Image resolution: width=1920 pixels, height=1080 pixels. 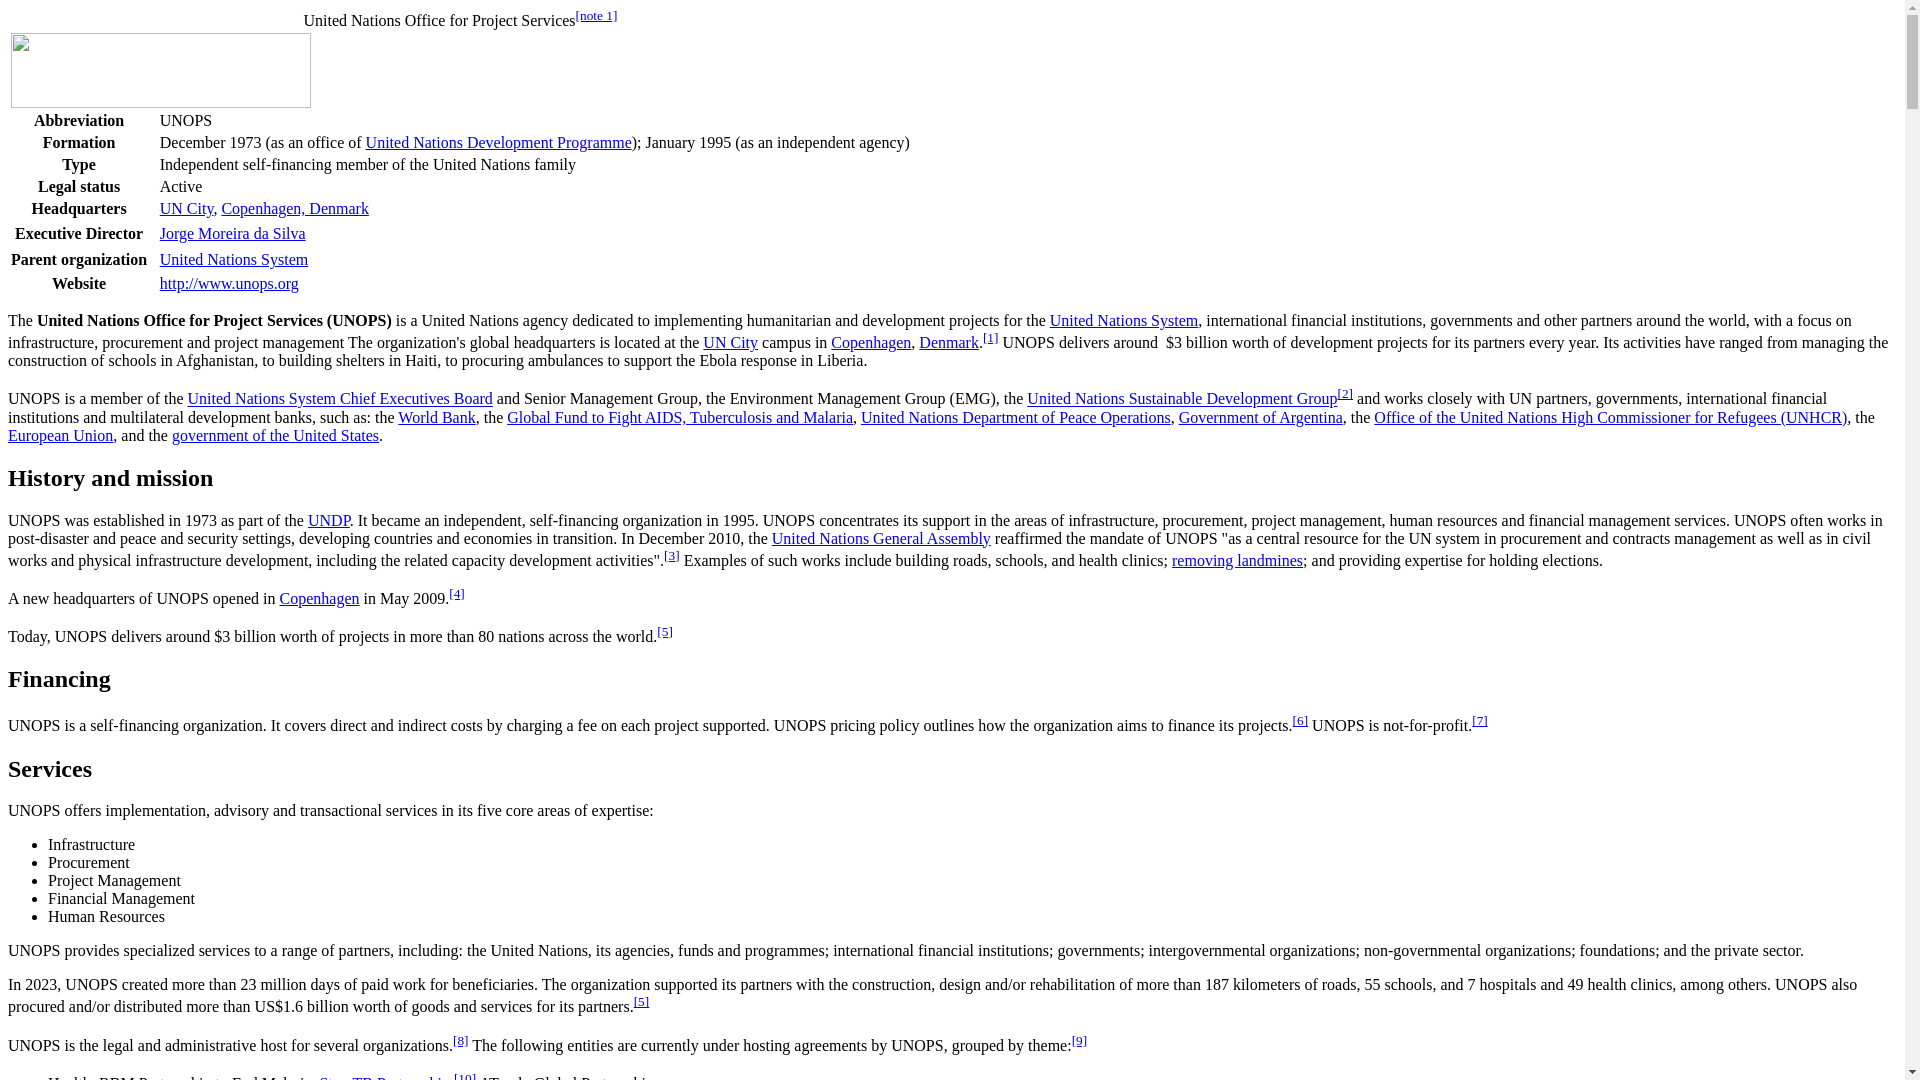 I want to click on removing landmines, so click(x=1237, y=560).